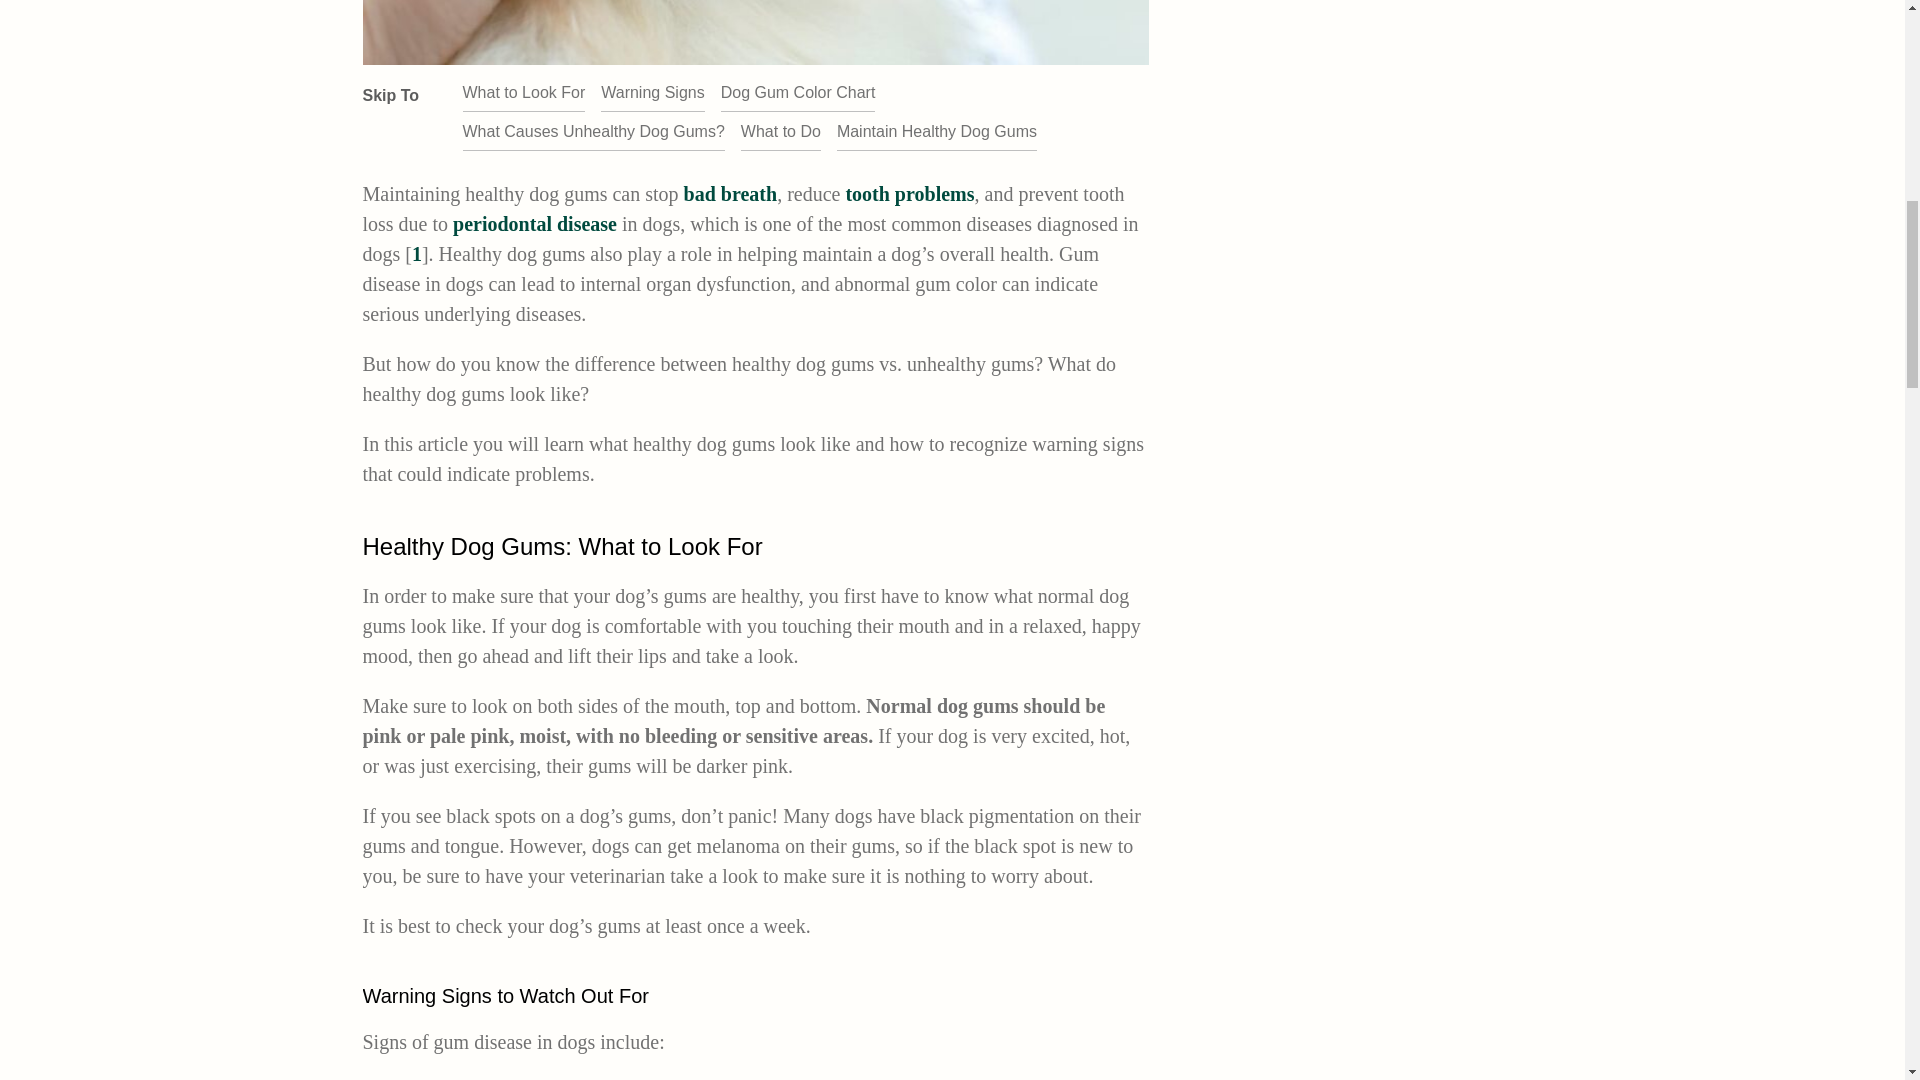  I want to click on What to Do, so click(781, 132).